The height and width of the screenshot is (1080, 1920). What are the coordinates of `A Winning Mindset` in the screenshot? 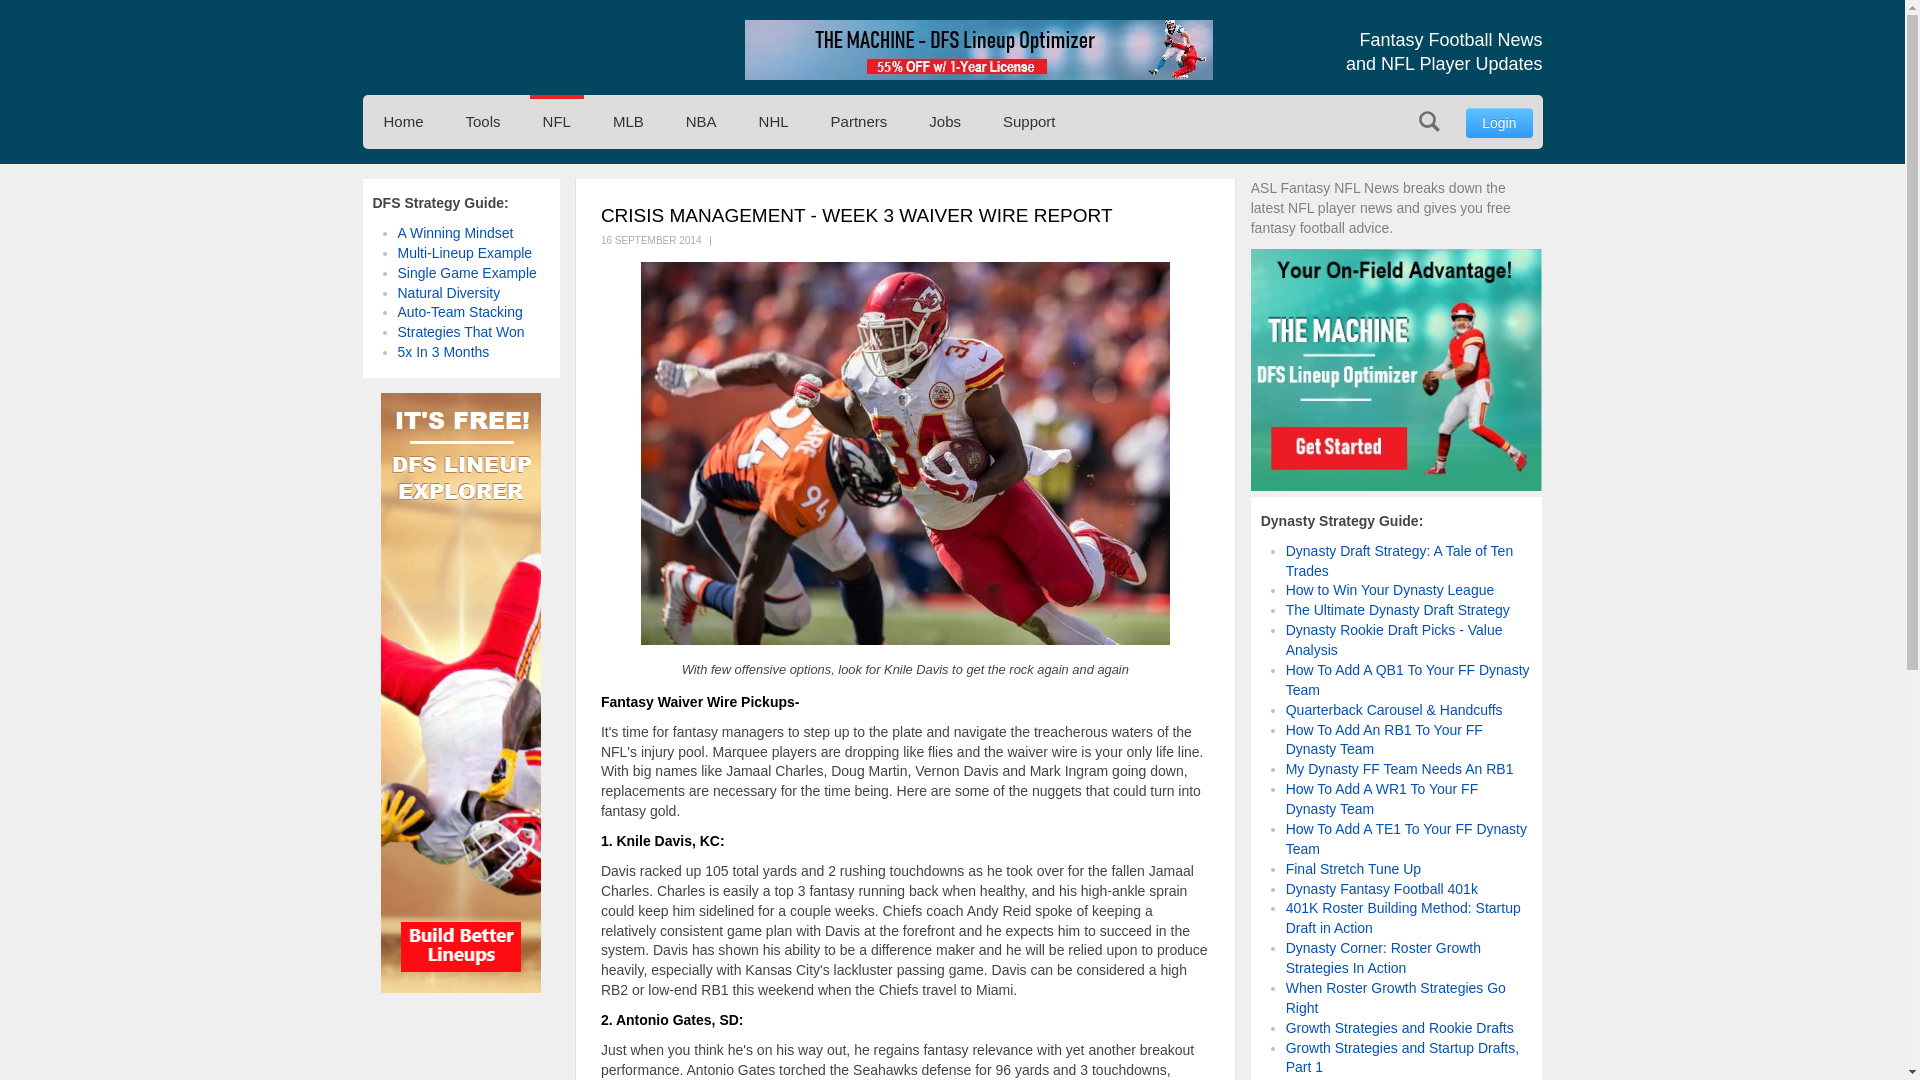 It's located at (456, 232).